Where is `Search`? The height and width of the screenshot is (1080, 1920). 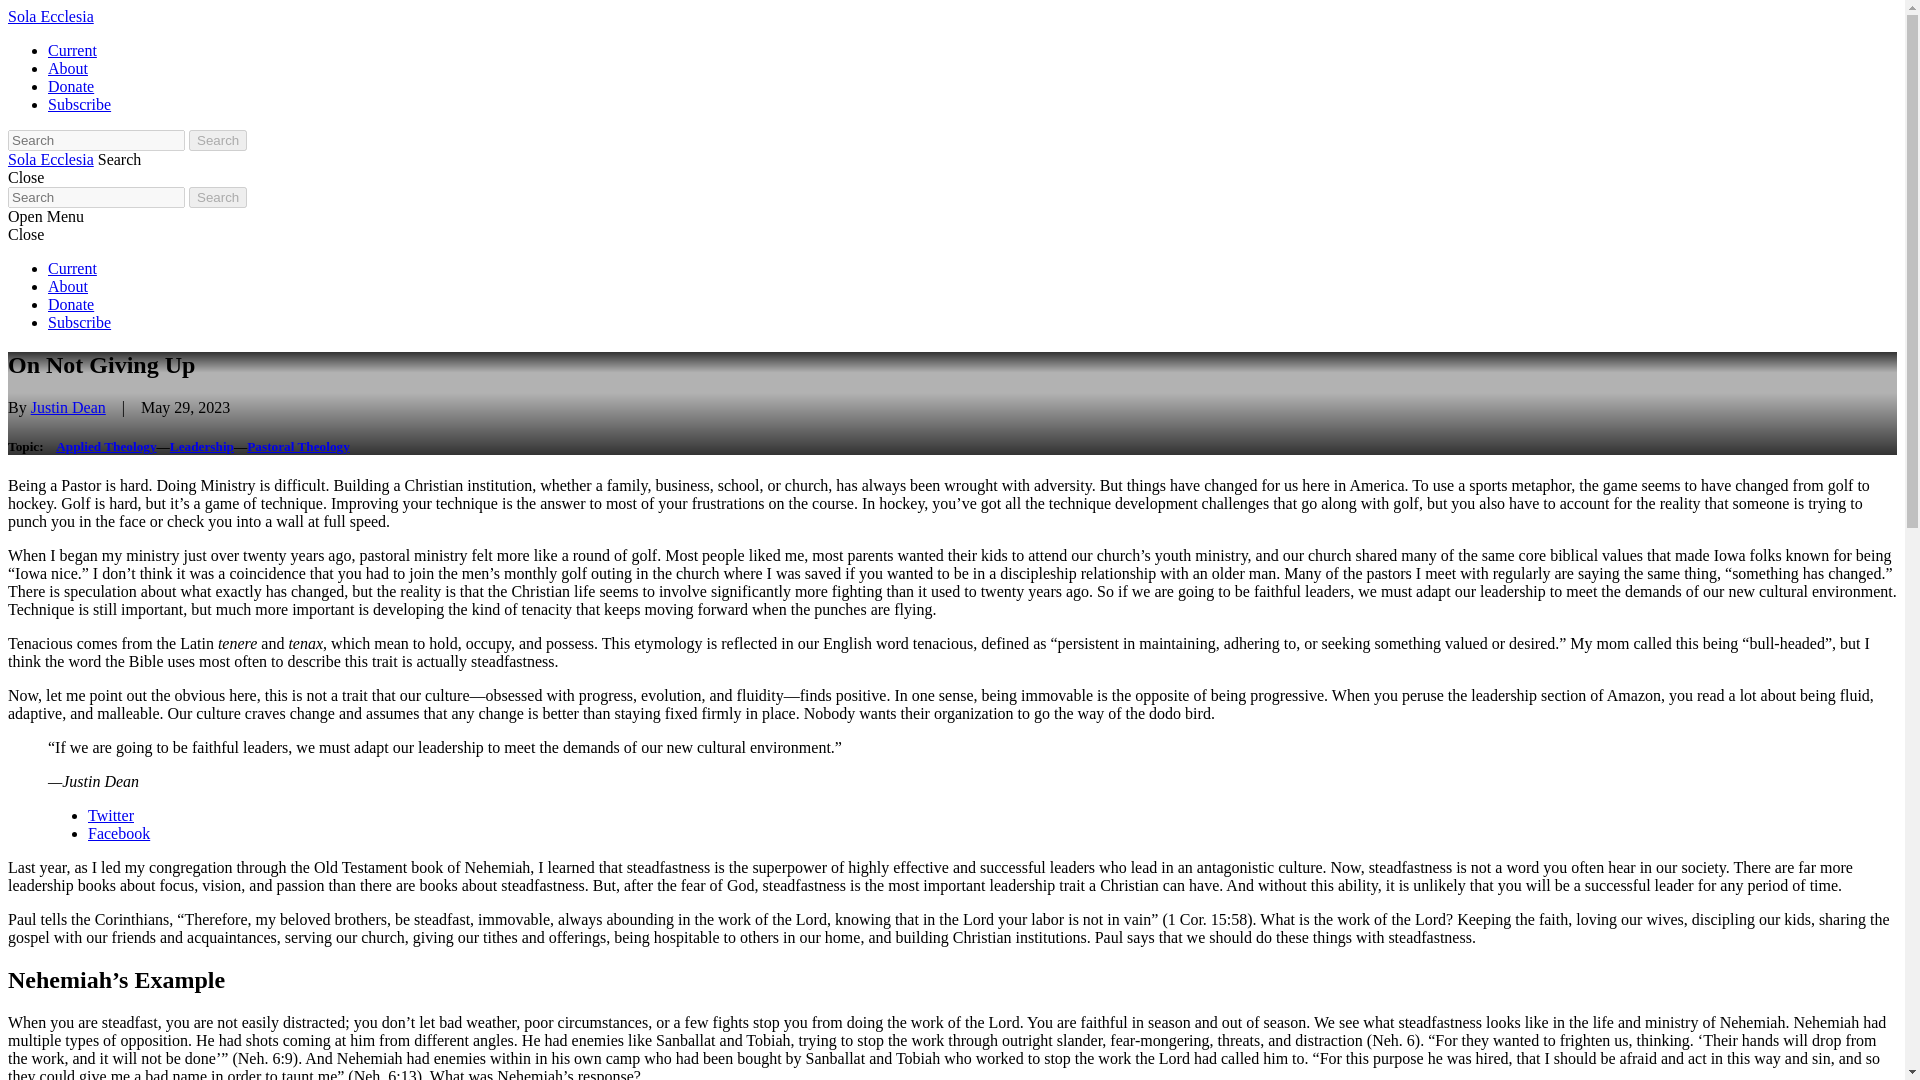 Search is located at coordinates (218, 197).